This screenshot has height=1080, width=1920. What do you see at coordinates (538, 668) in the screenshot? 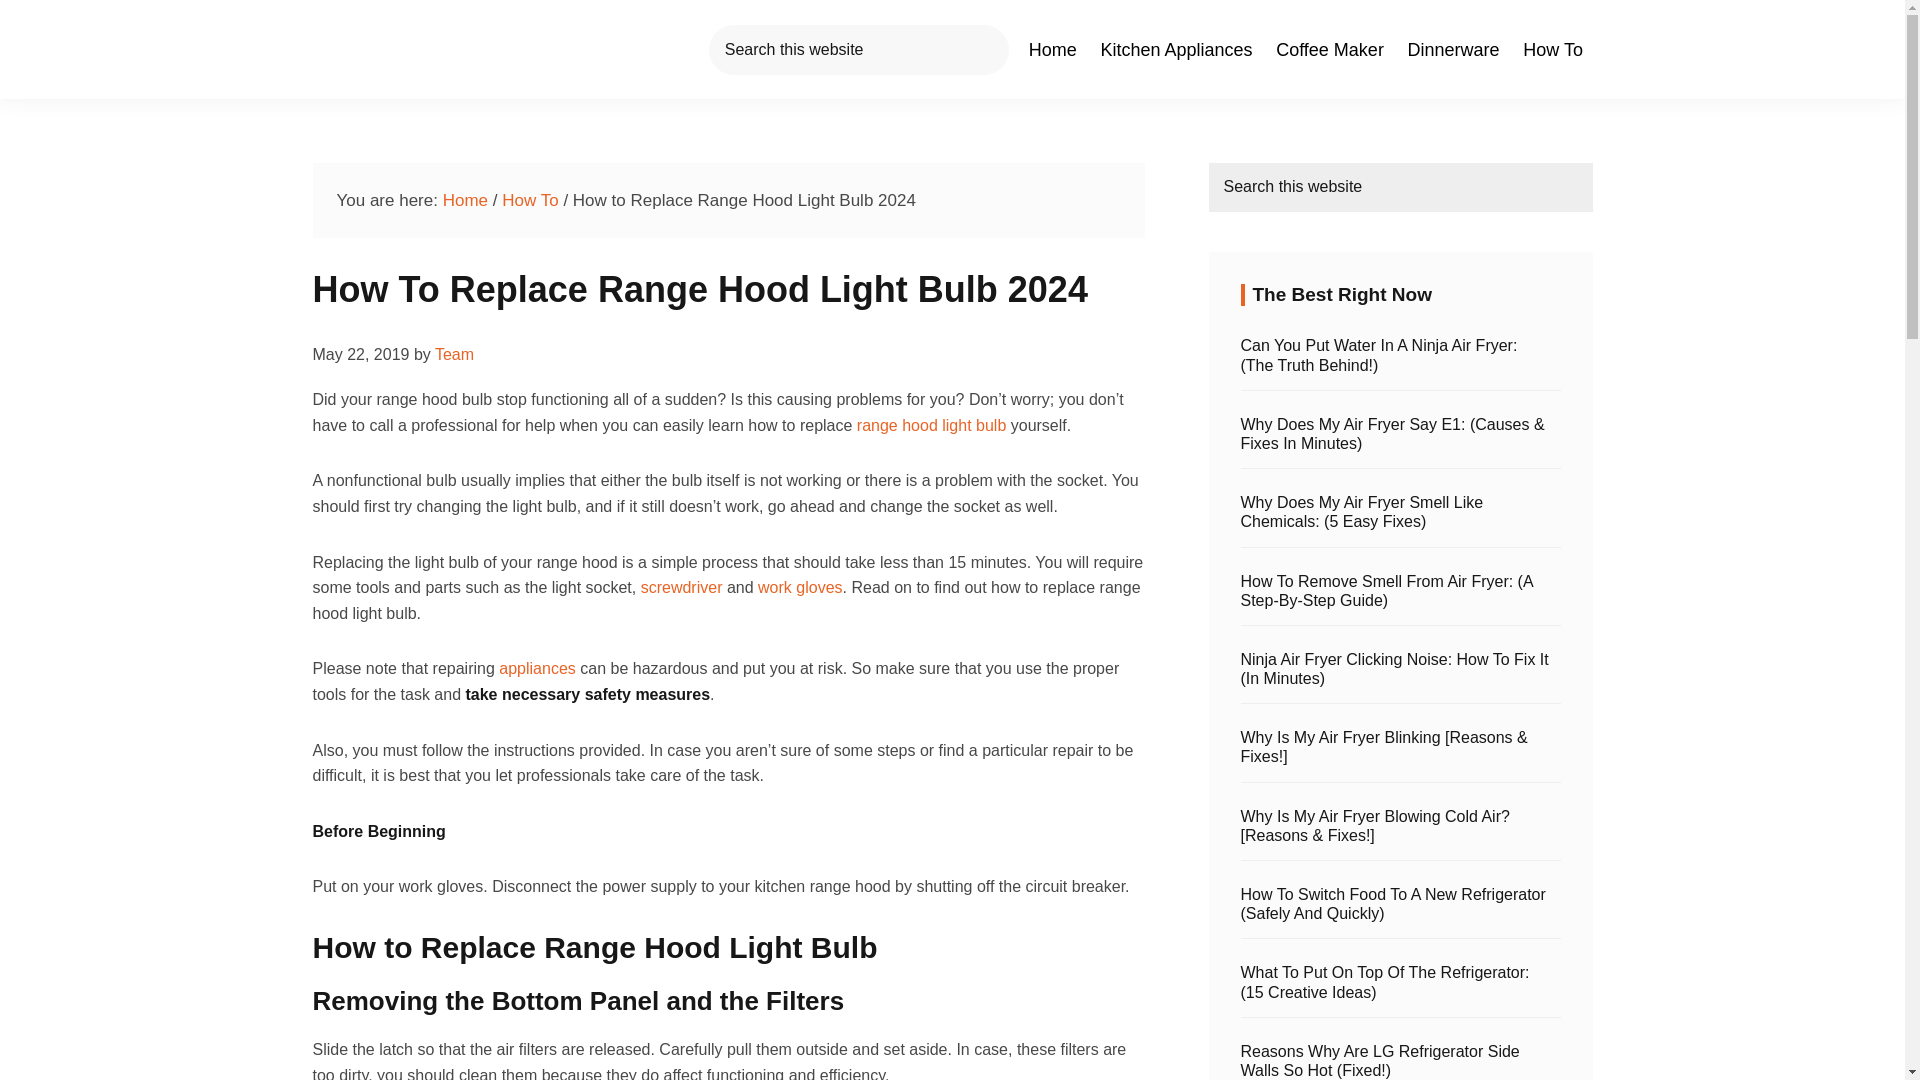
I see `appliances` at bounding box center [538, 668].